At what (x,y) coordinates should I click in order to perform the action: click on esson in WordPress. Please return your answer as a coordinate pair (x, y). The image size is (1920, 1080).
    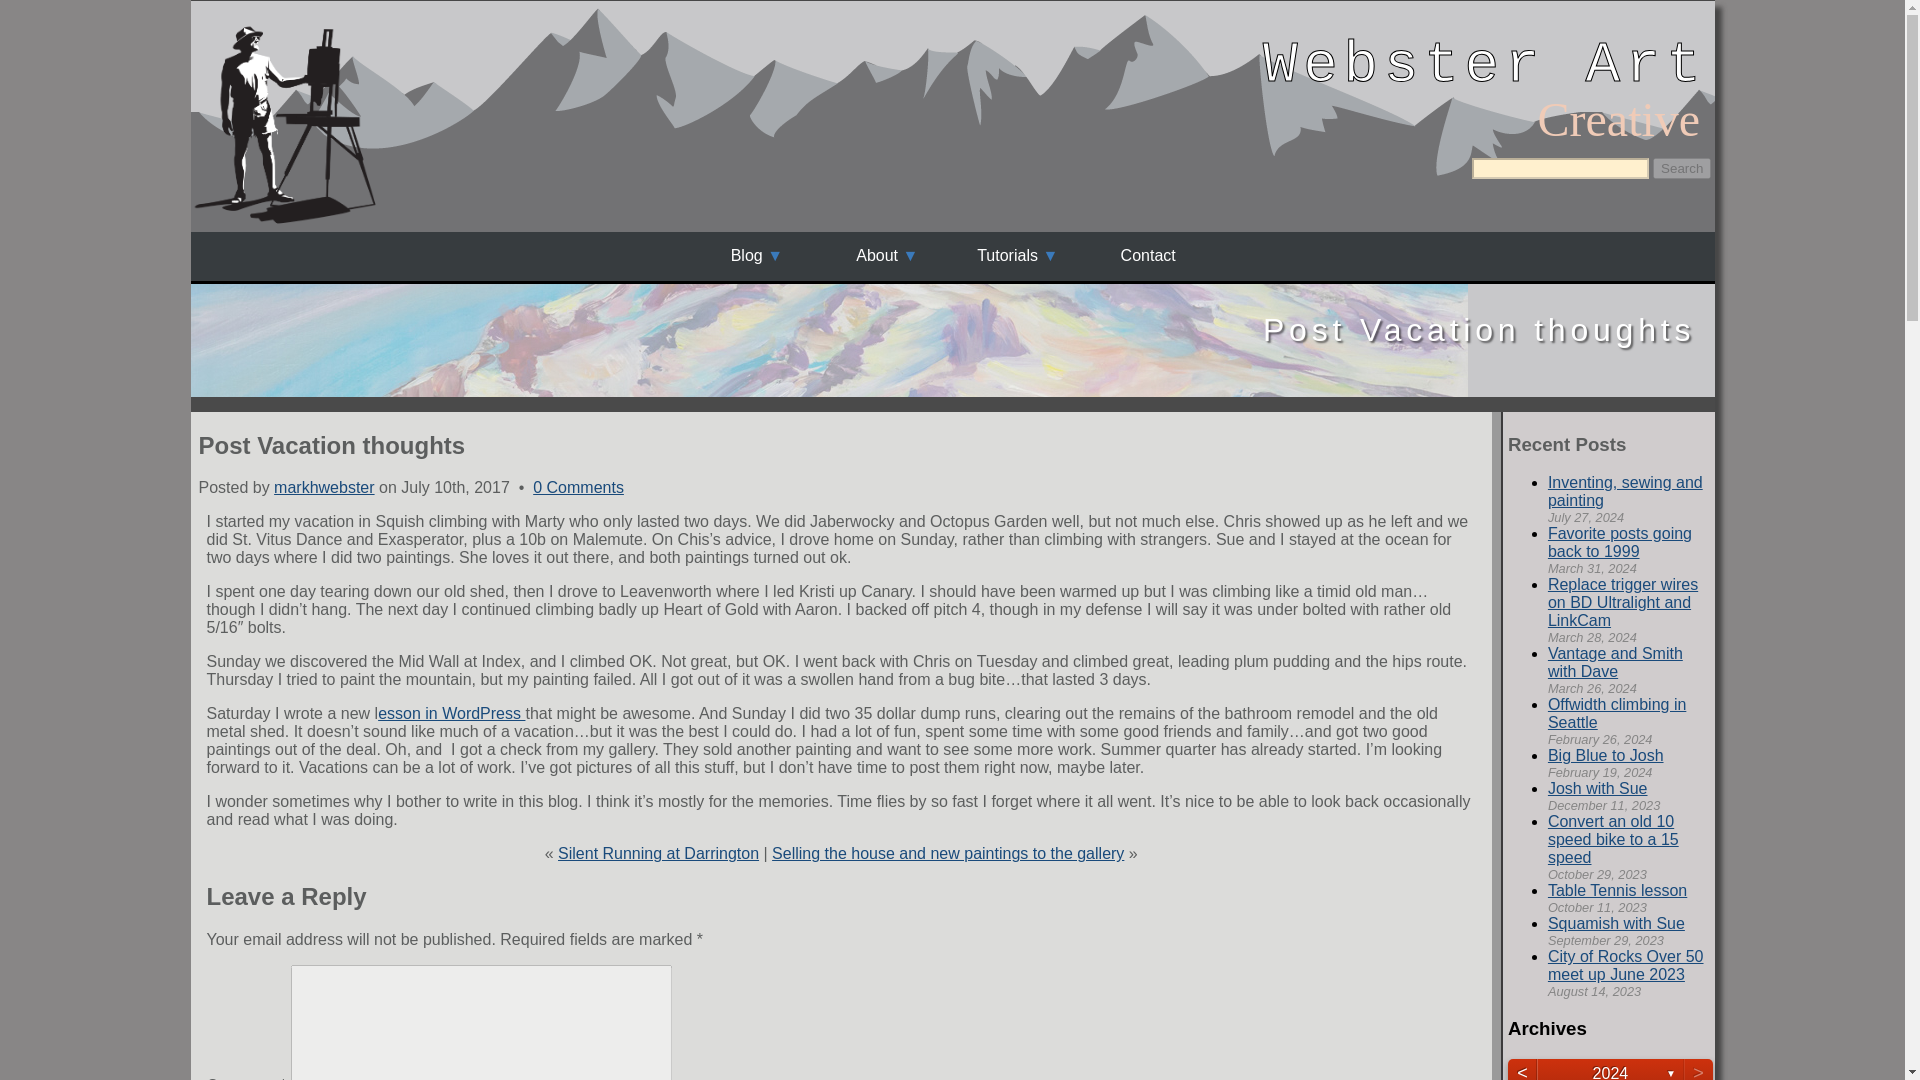
    Looking at the image, I should click on (451, 714).